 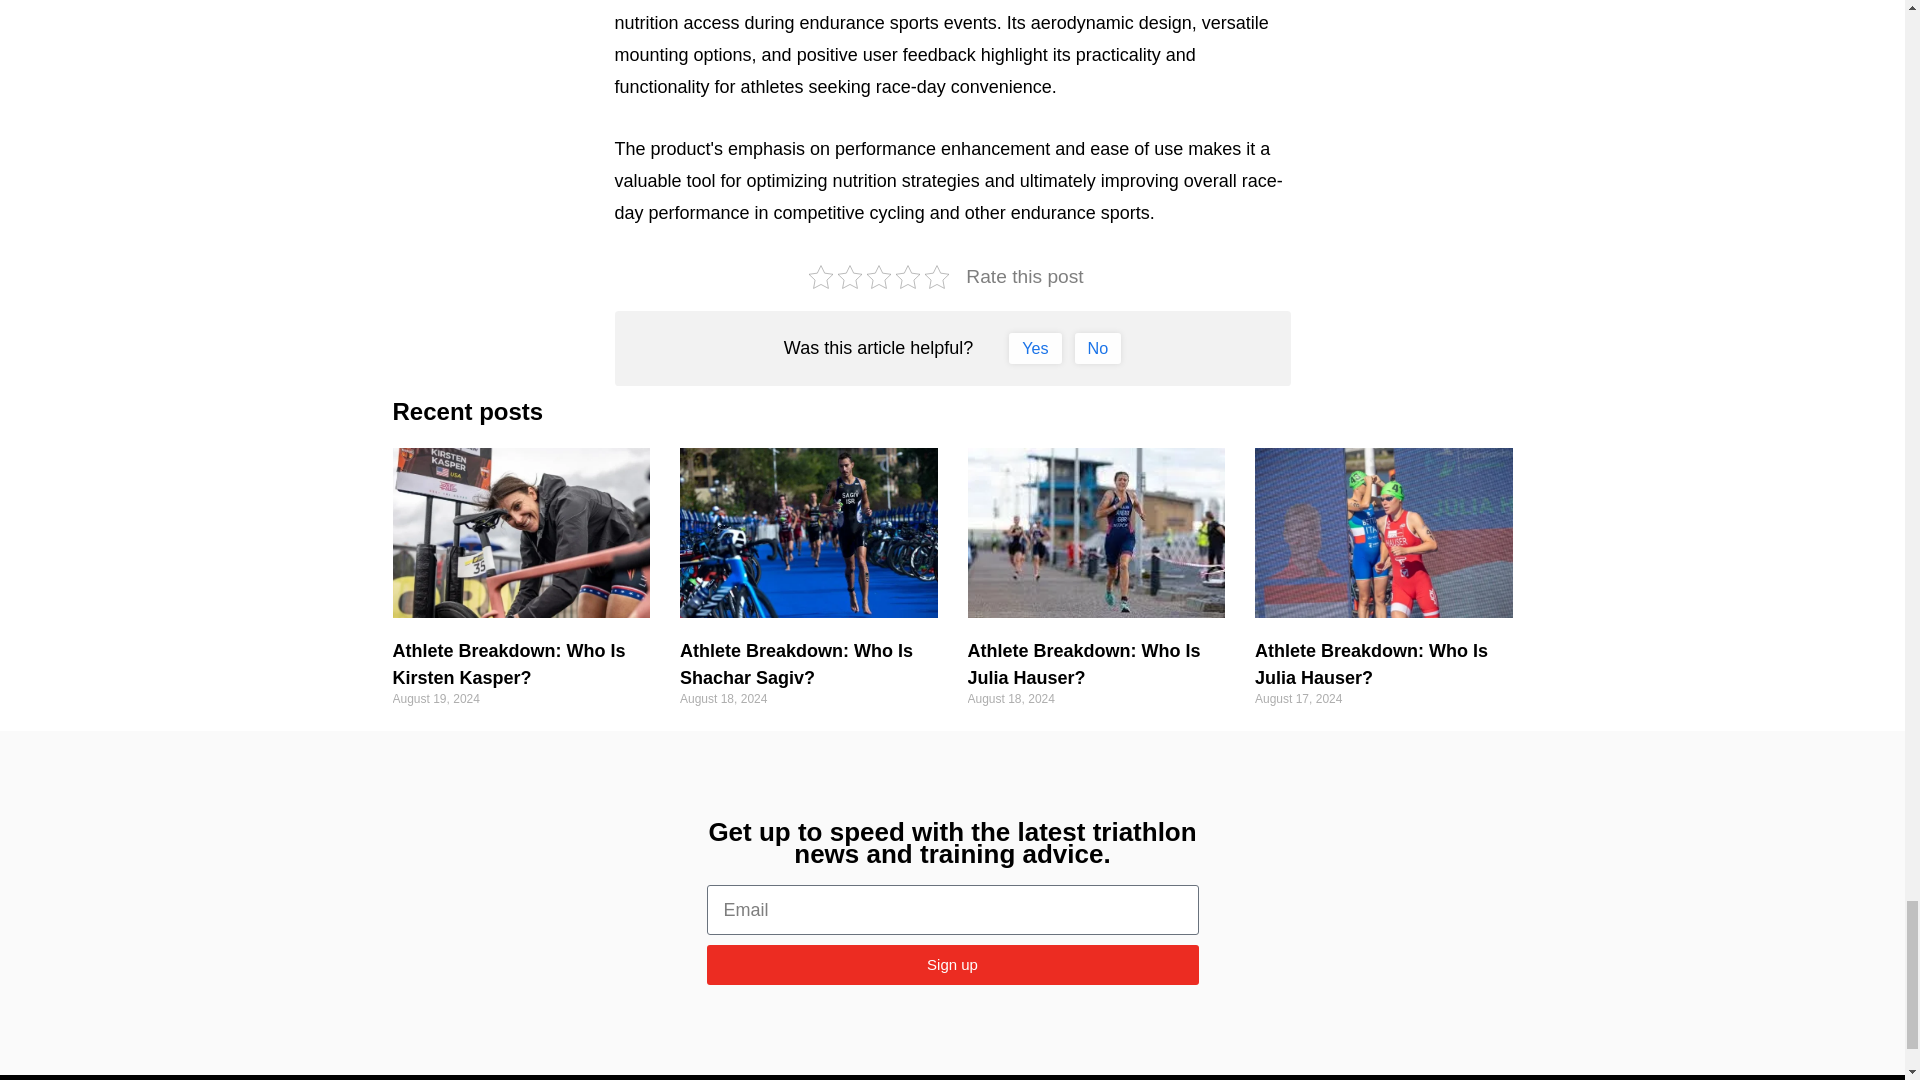 I want to click on Athlete Breakdown: Who Is Julia Hauser?, so click(x=1372, y=664).